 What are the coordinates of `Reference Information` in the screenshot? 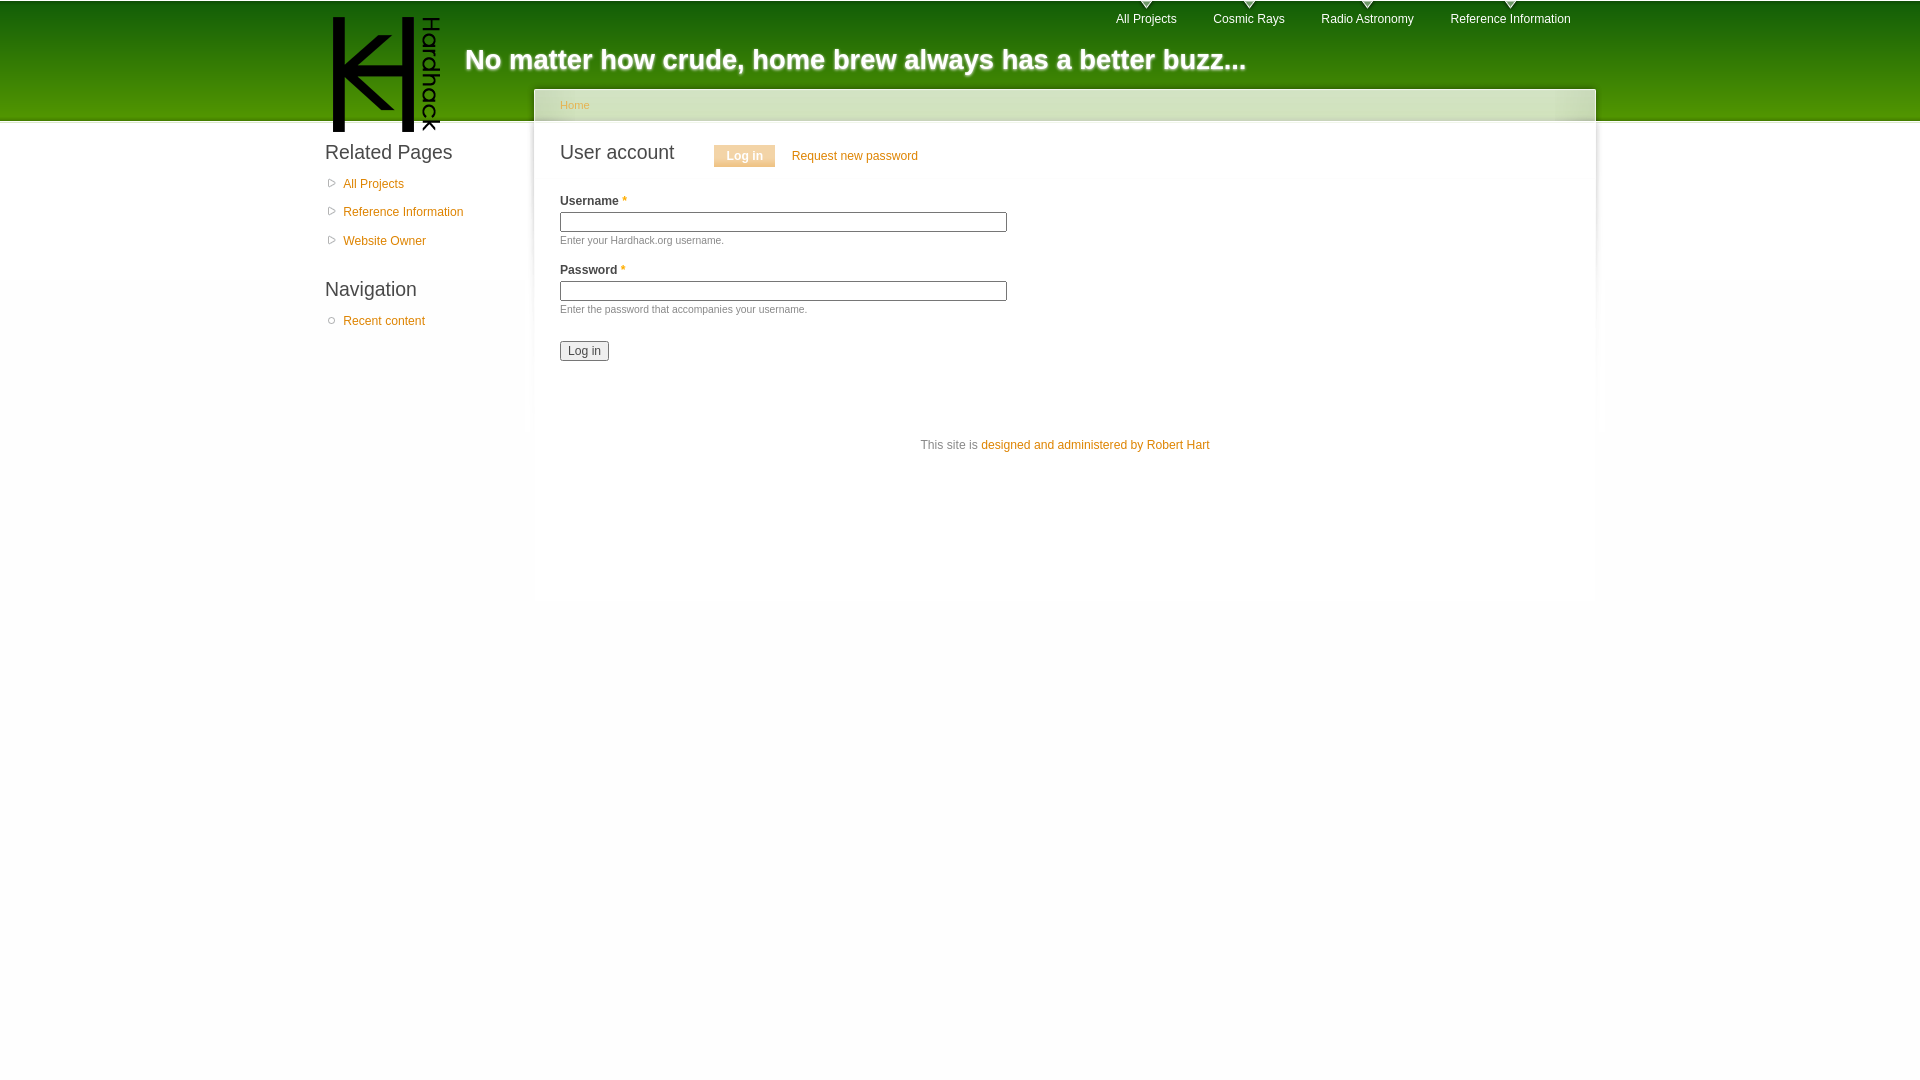 It's located at (428, 212).